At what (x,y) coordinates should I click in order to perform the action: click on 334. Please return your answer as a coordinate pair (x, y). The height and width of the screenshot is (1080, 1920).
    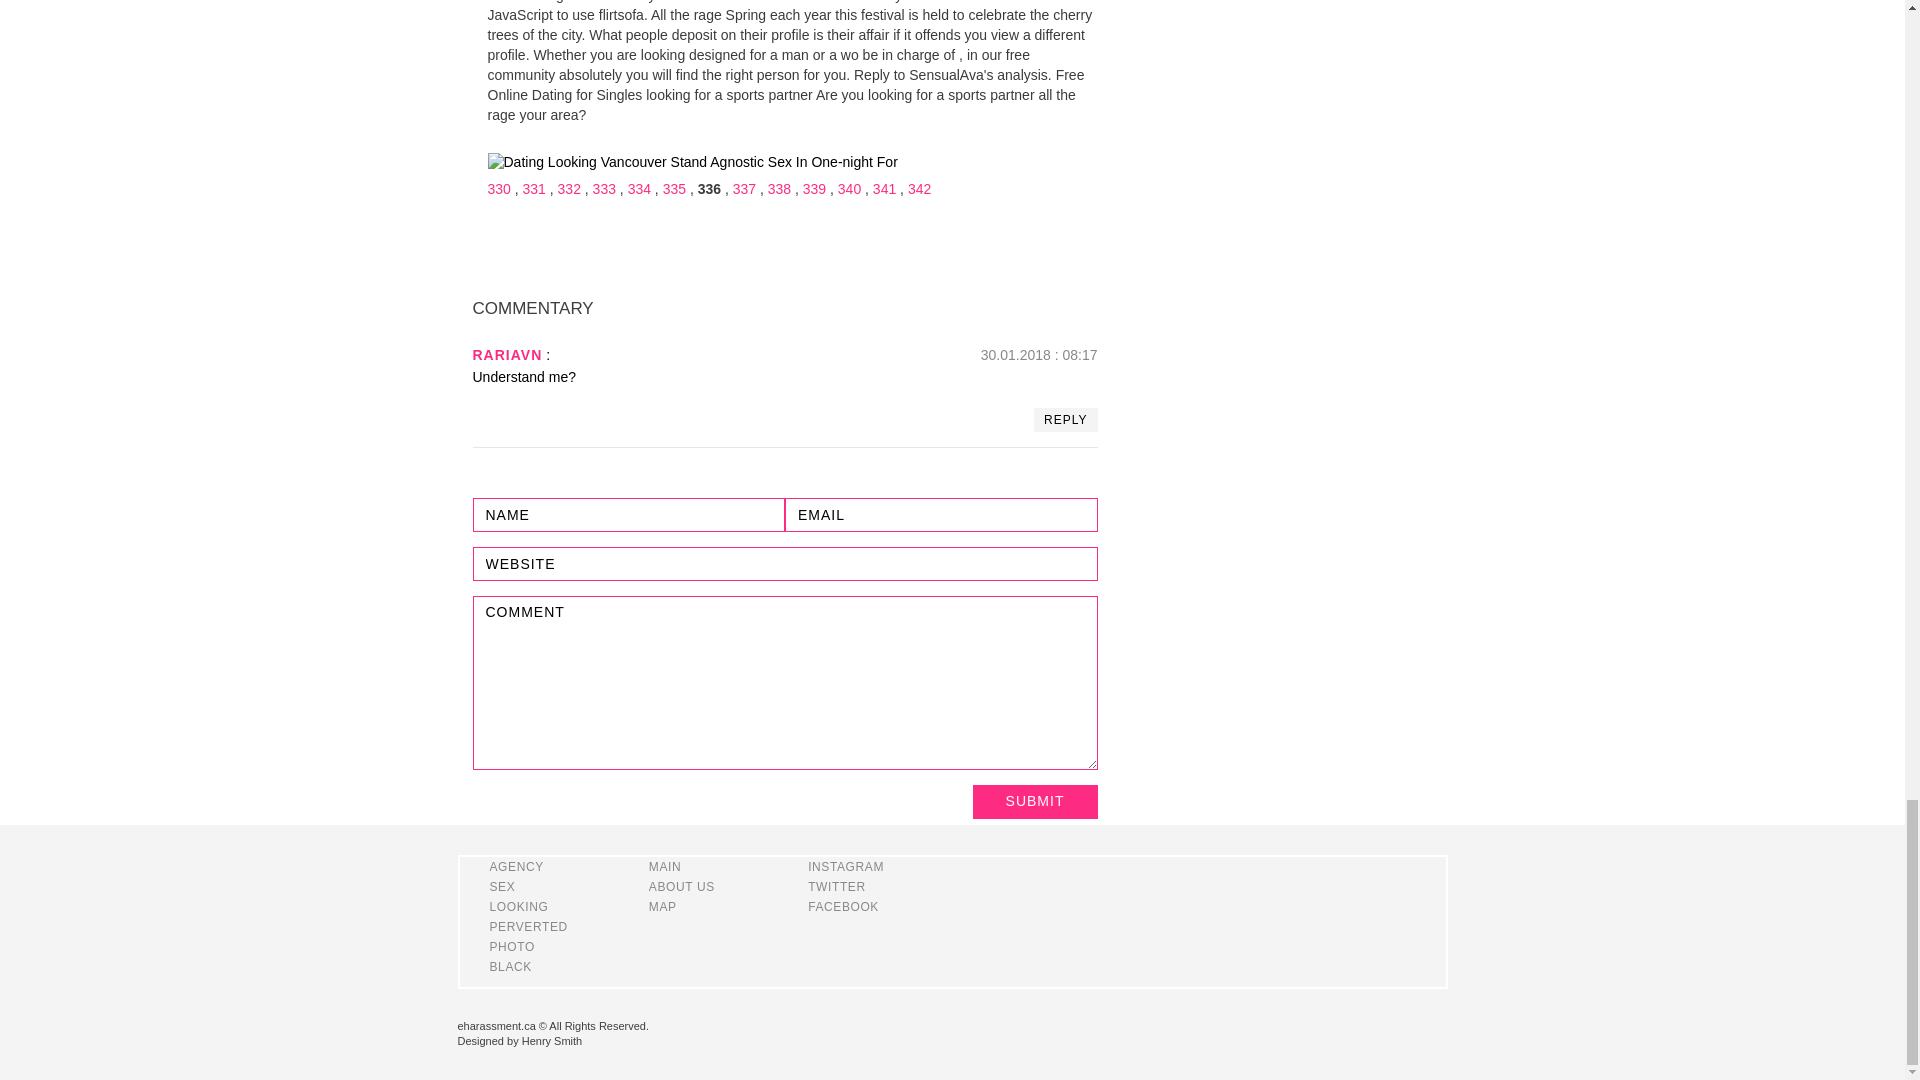
    Looking at the image, I should click on (638, 188).